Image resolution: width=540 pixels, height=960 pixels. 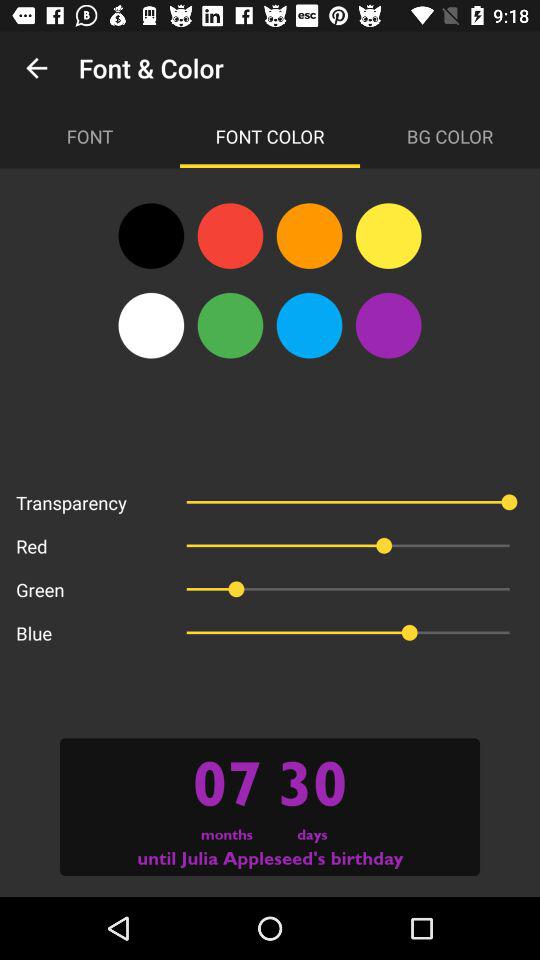 What do you see at coordinates (151, 236) in the screenshot?
I see `open icon below the font` at bounding box center [151, 236].